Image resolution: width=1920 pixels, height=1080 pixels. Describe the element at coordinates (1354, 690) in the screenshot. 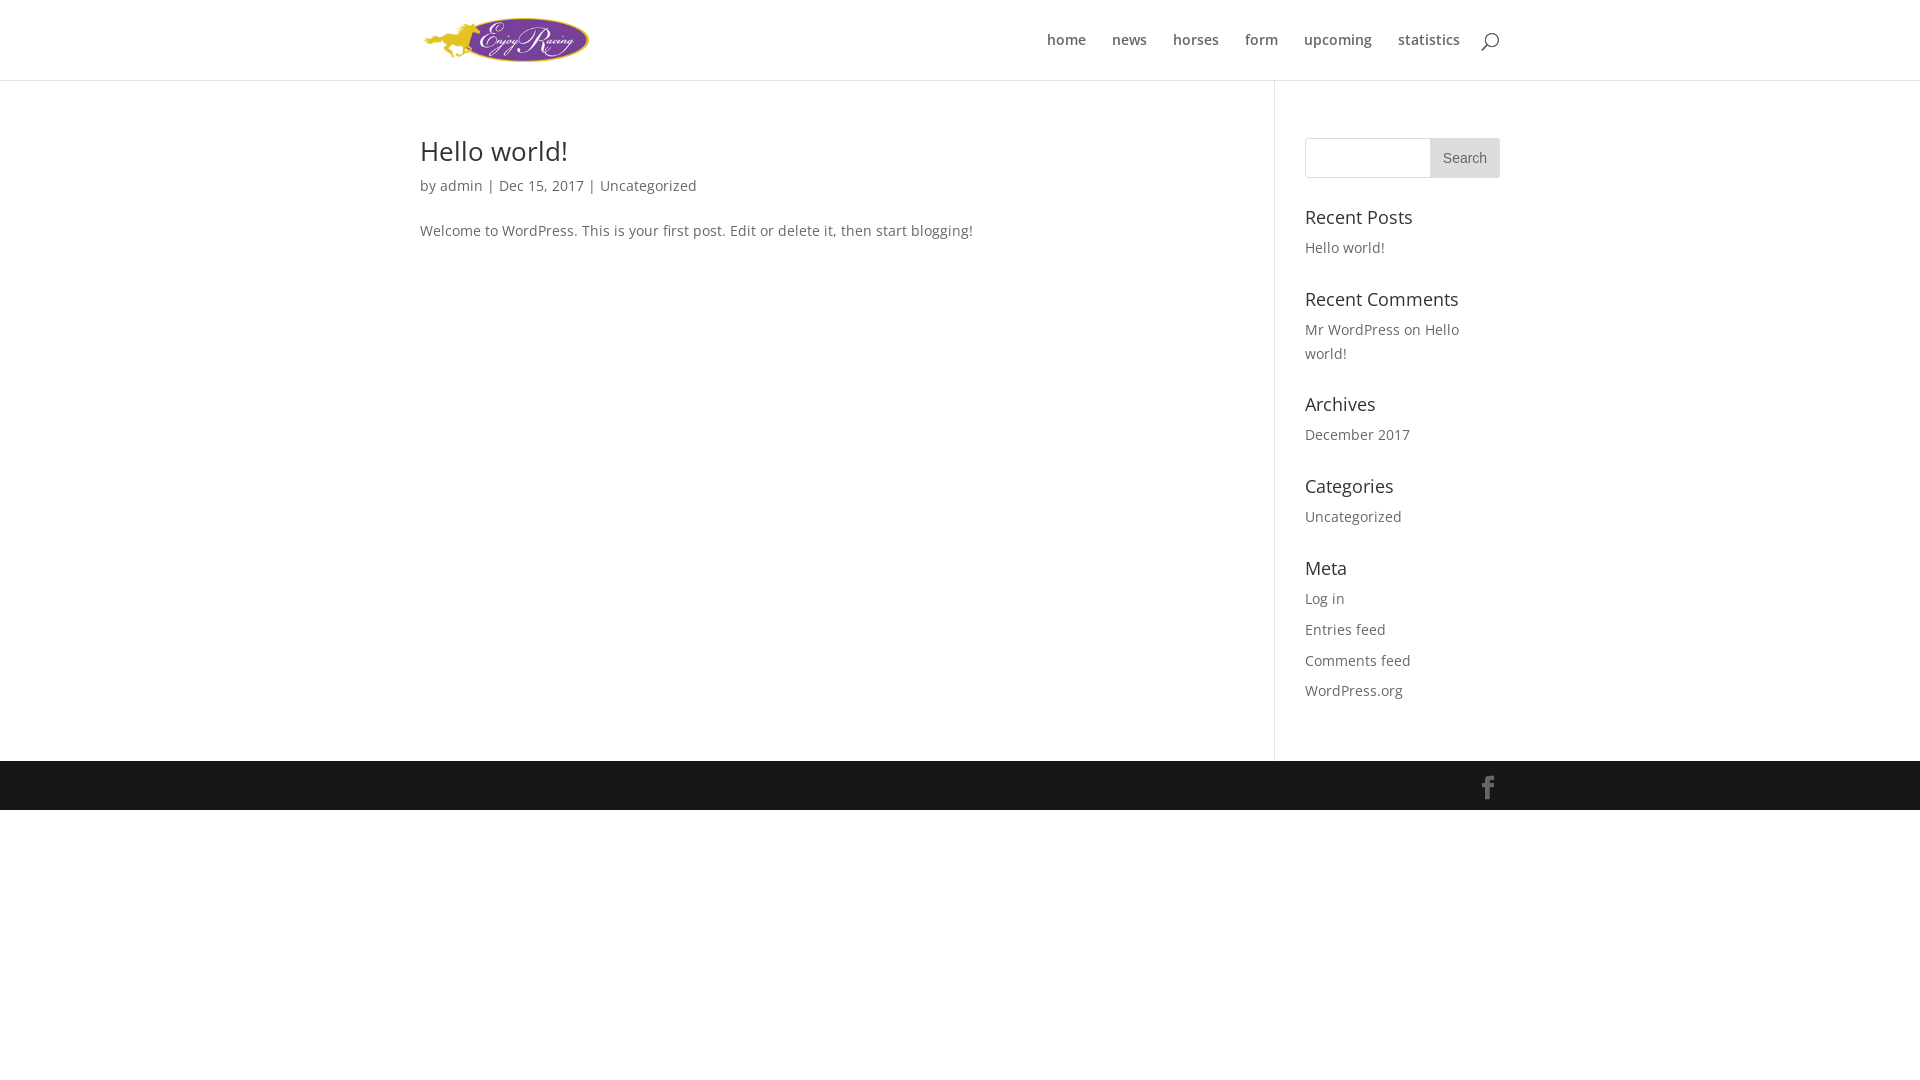

I see `WordPress.org` at that location.